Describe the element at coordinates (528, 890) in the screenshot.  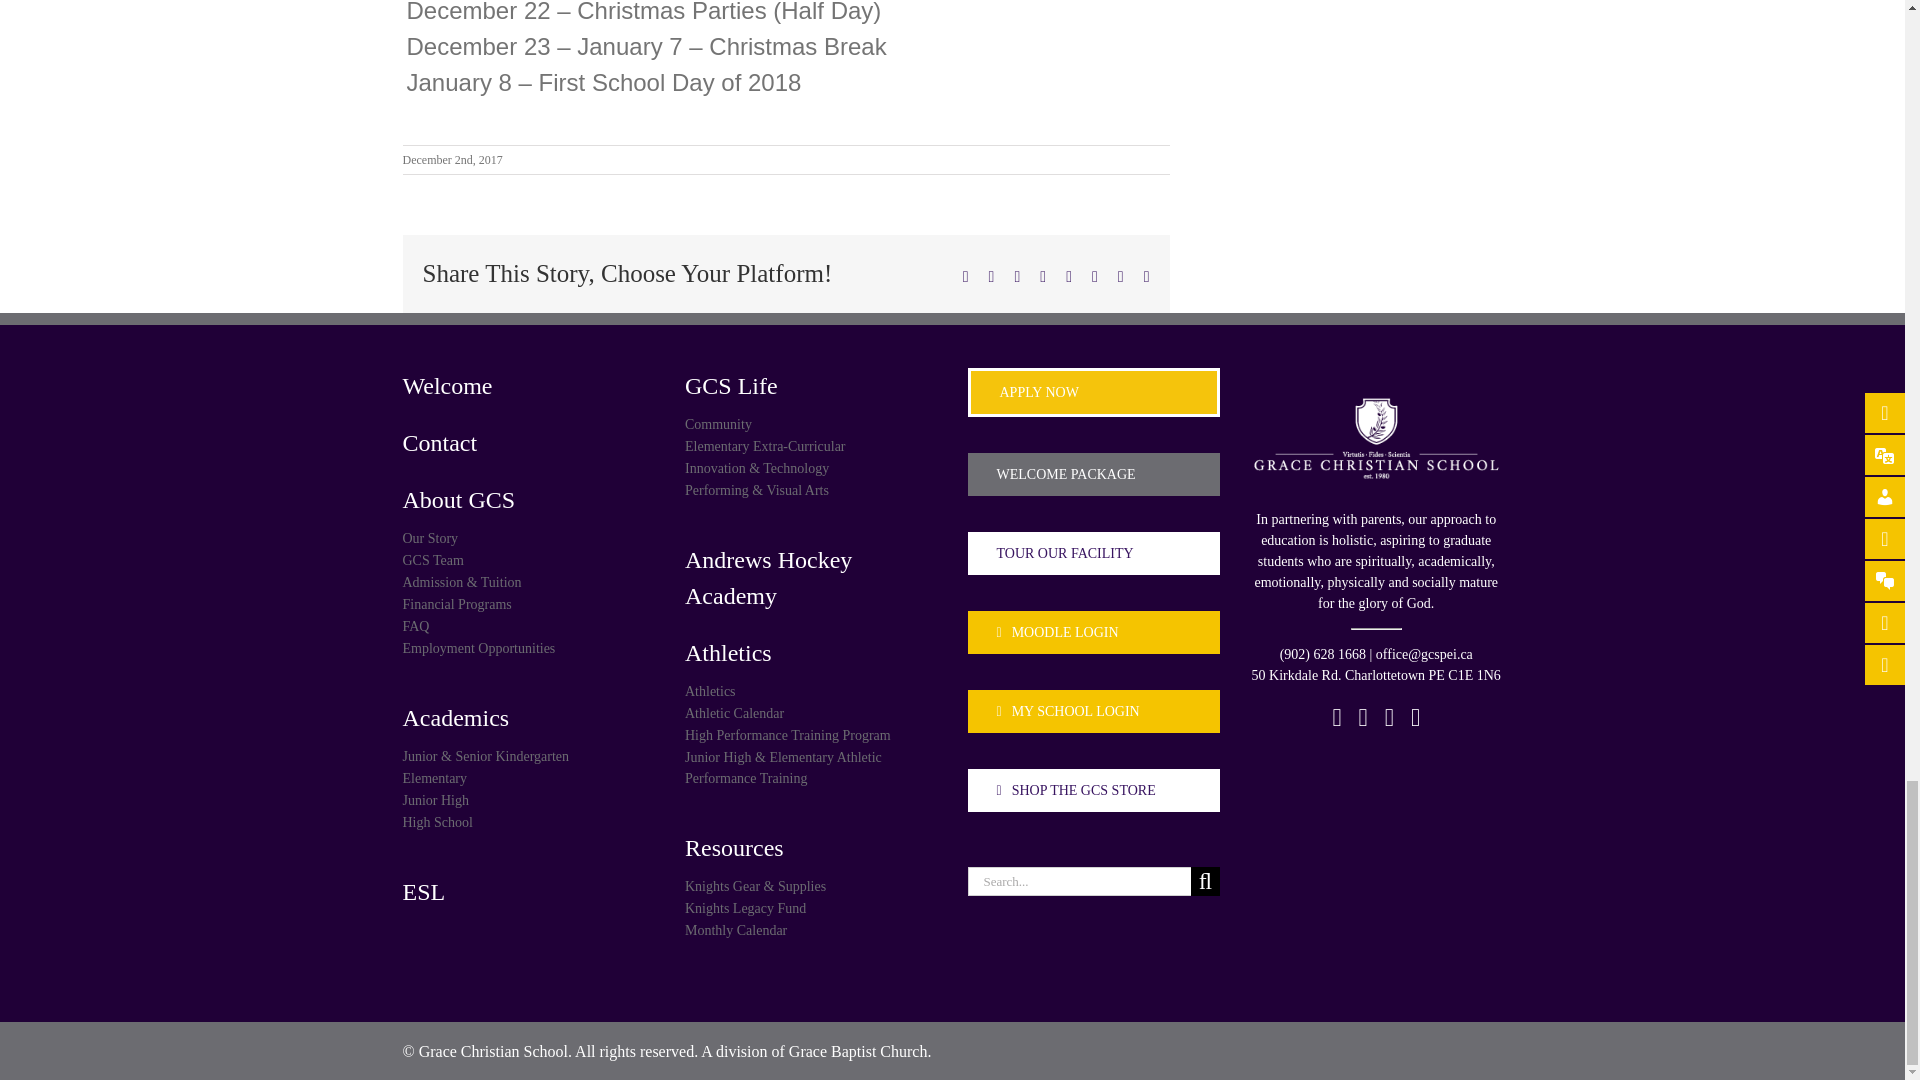
I see `ESL` at that location.